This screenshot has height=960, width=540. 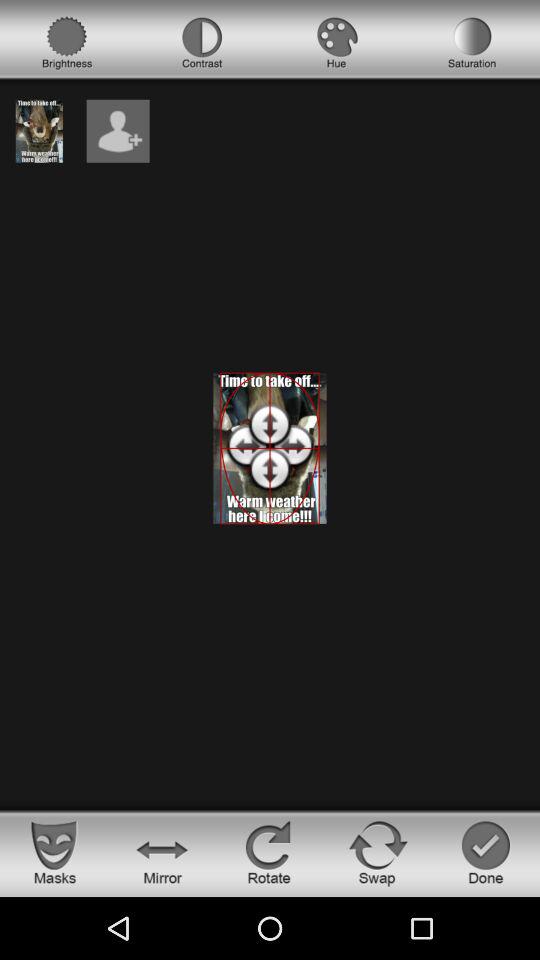 What do you see at coordinates (162, 852) in the screenshot?
I see `mirror image` at bounding box center [162, 852].